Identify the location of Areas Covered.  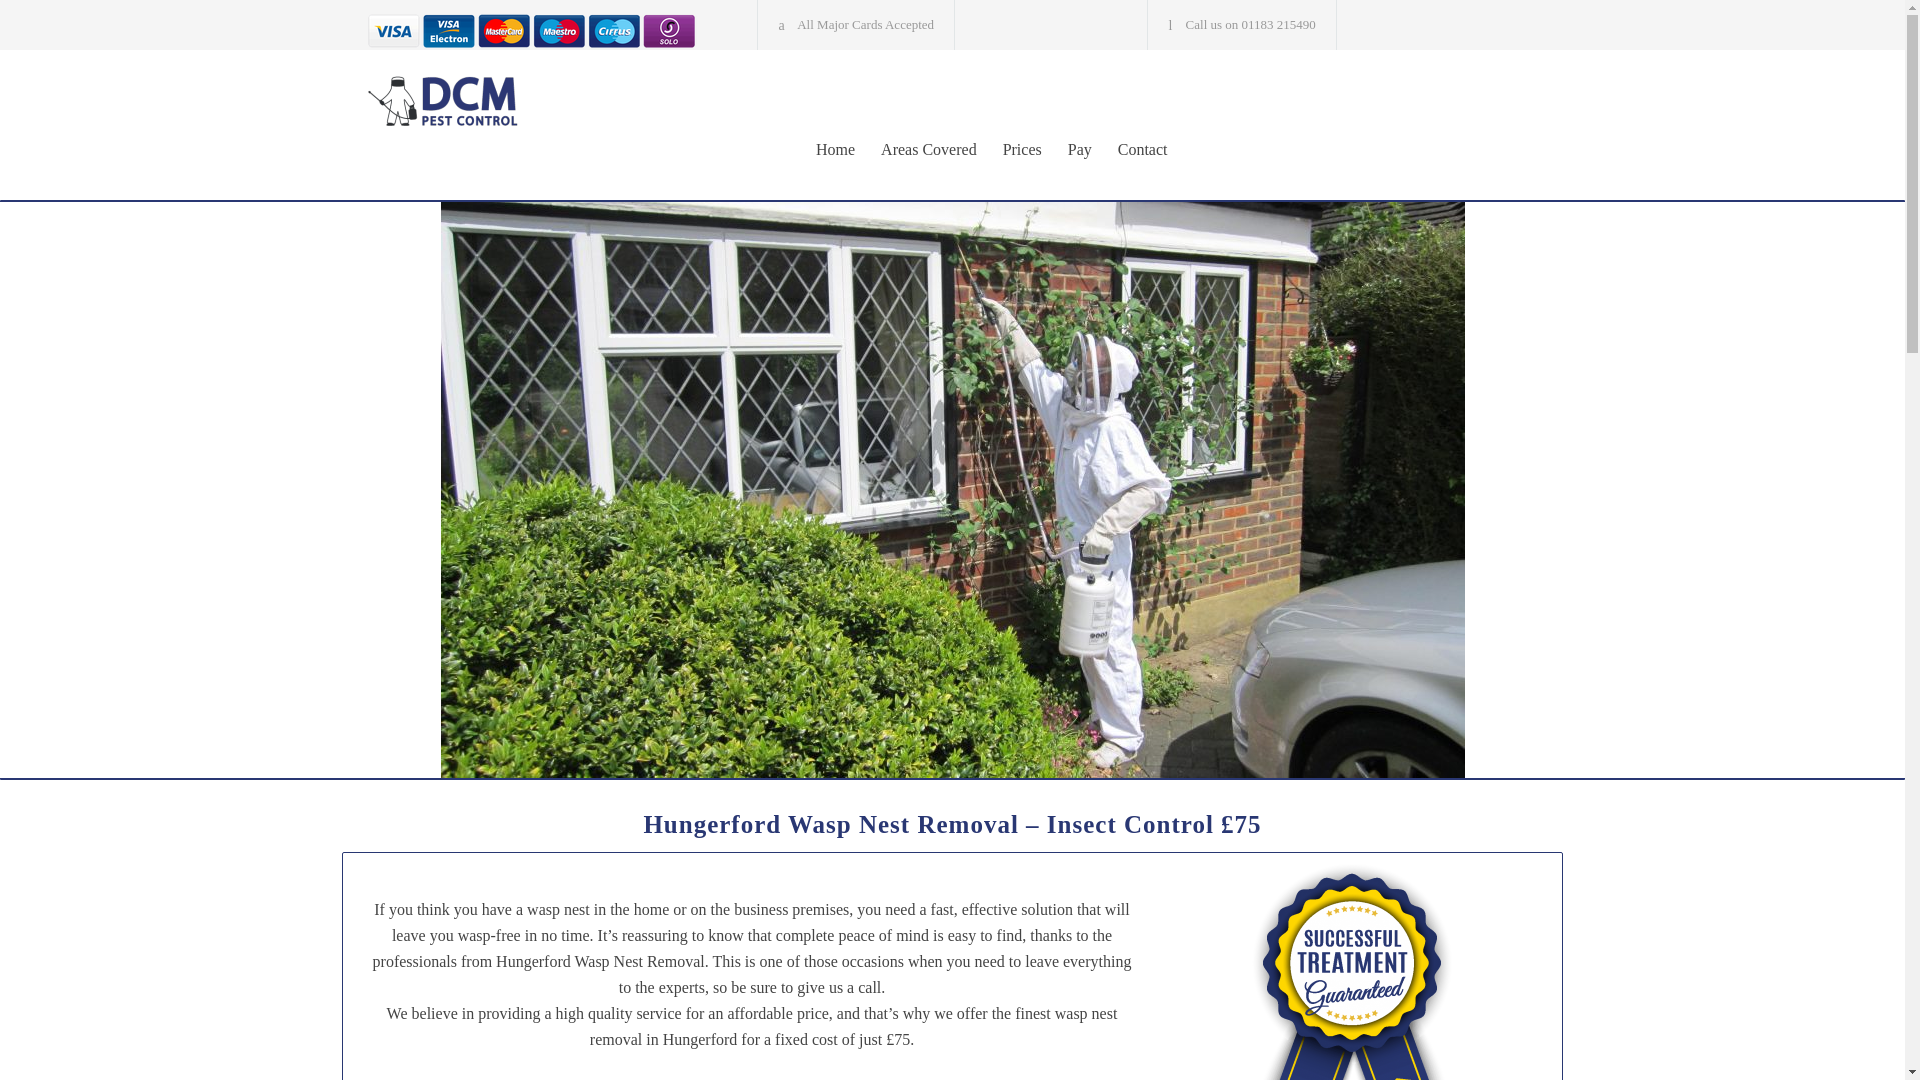
(916, 150).